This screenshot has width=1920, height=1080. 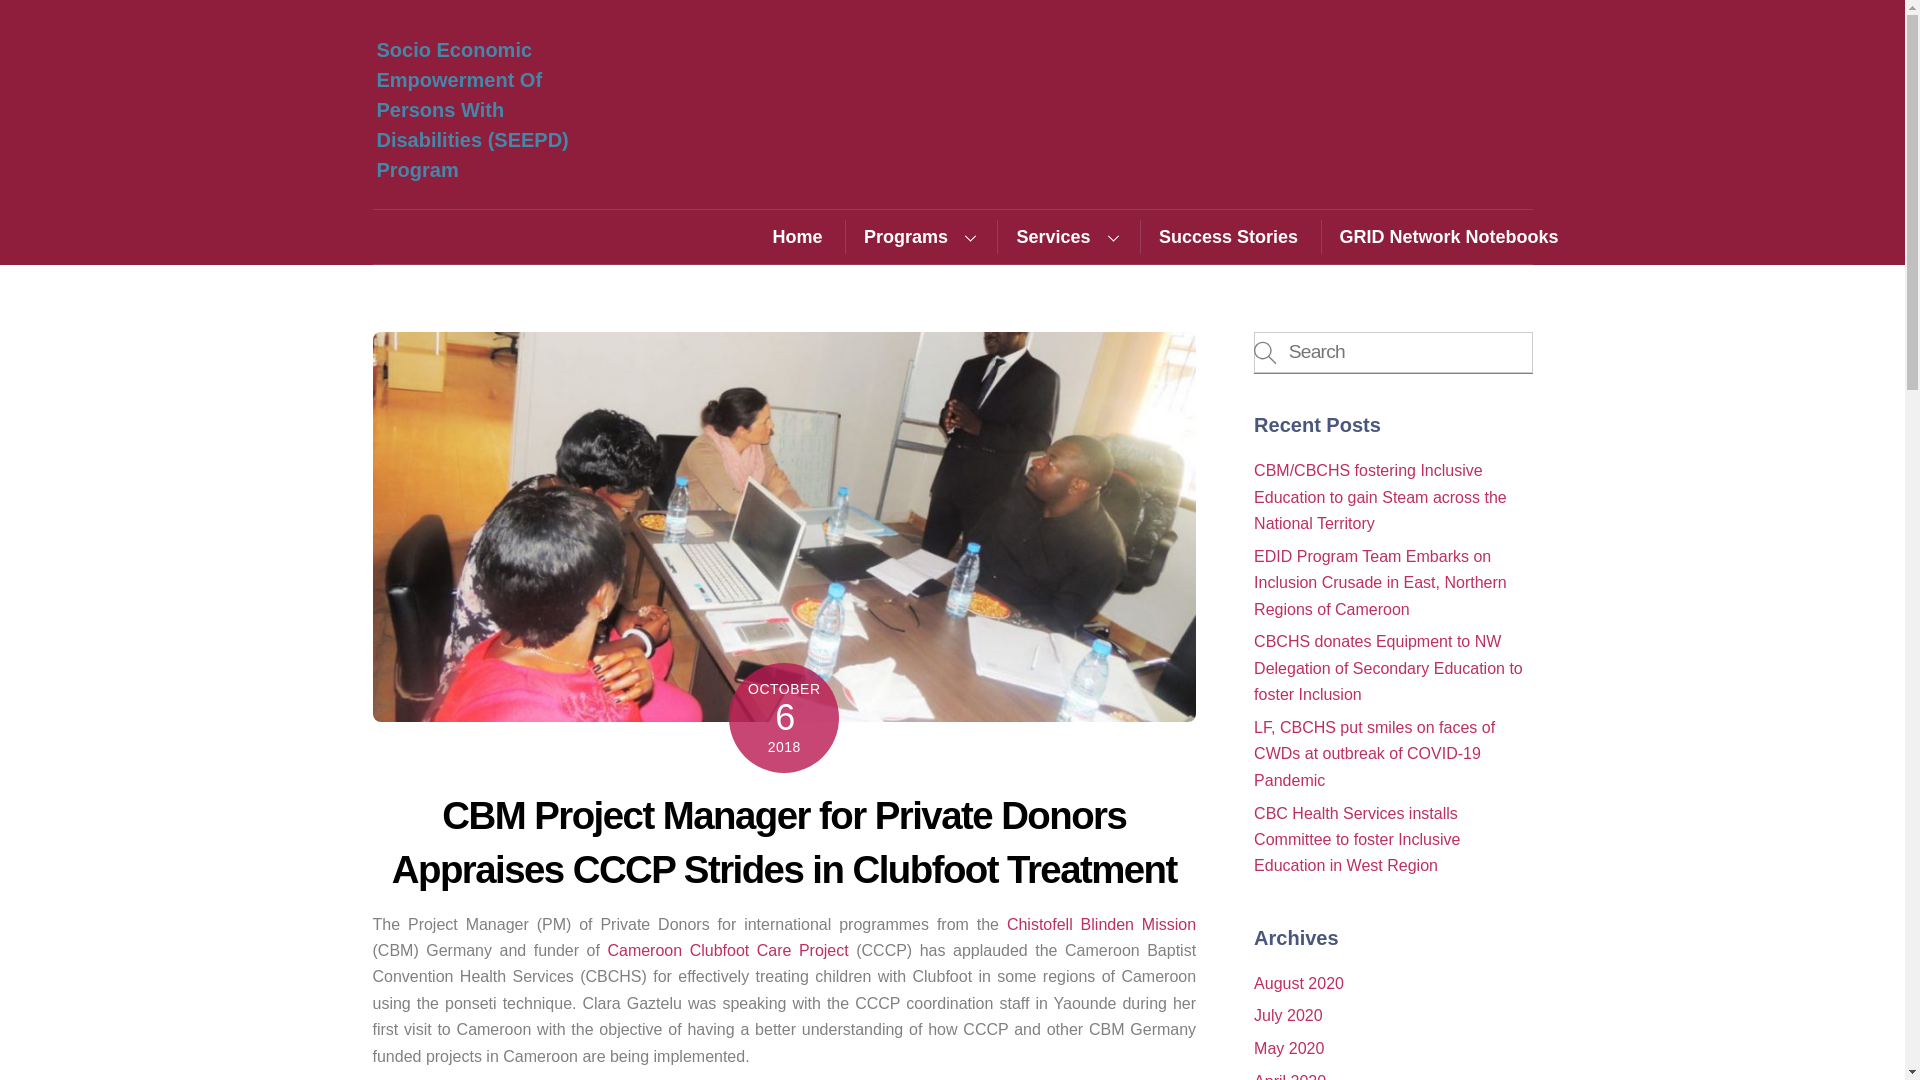 What do you see at coordinates (1392, 352) in the screenshot?
I see `Search` at bounding box center [1392, 352].